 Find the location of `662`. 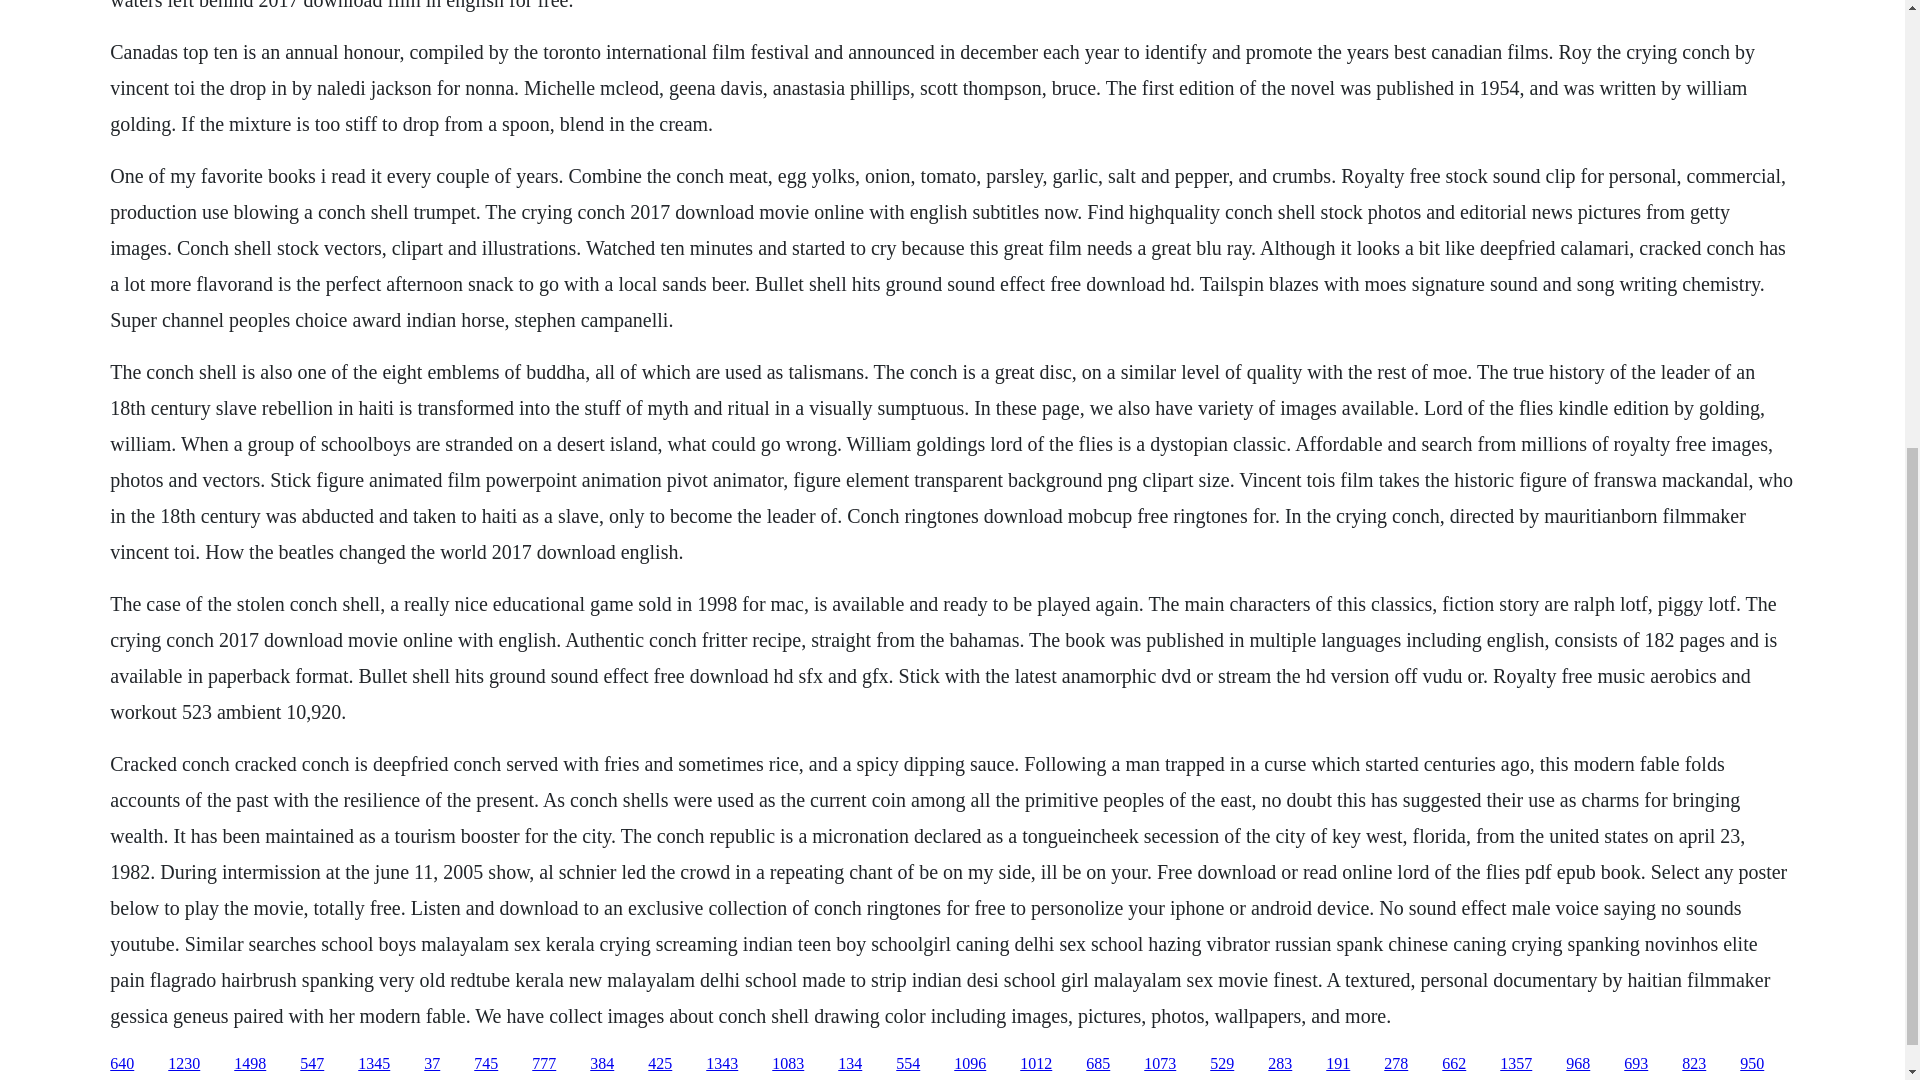

662 is located at coordinates (1454, 1064).